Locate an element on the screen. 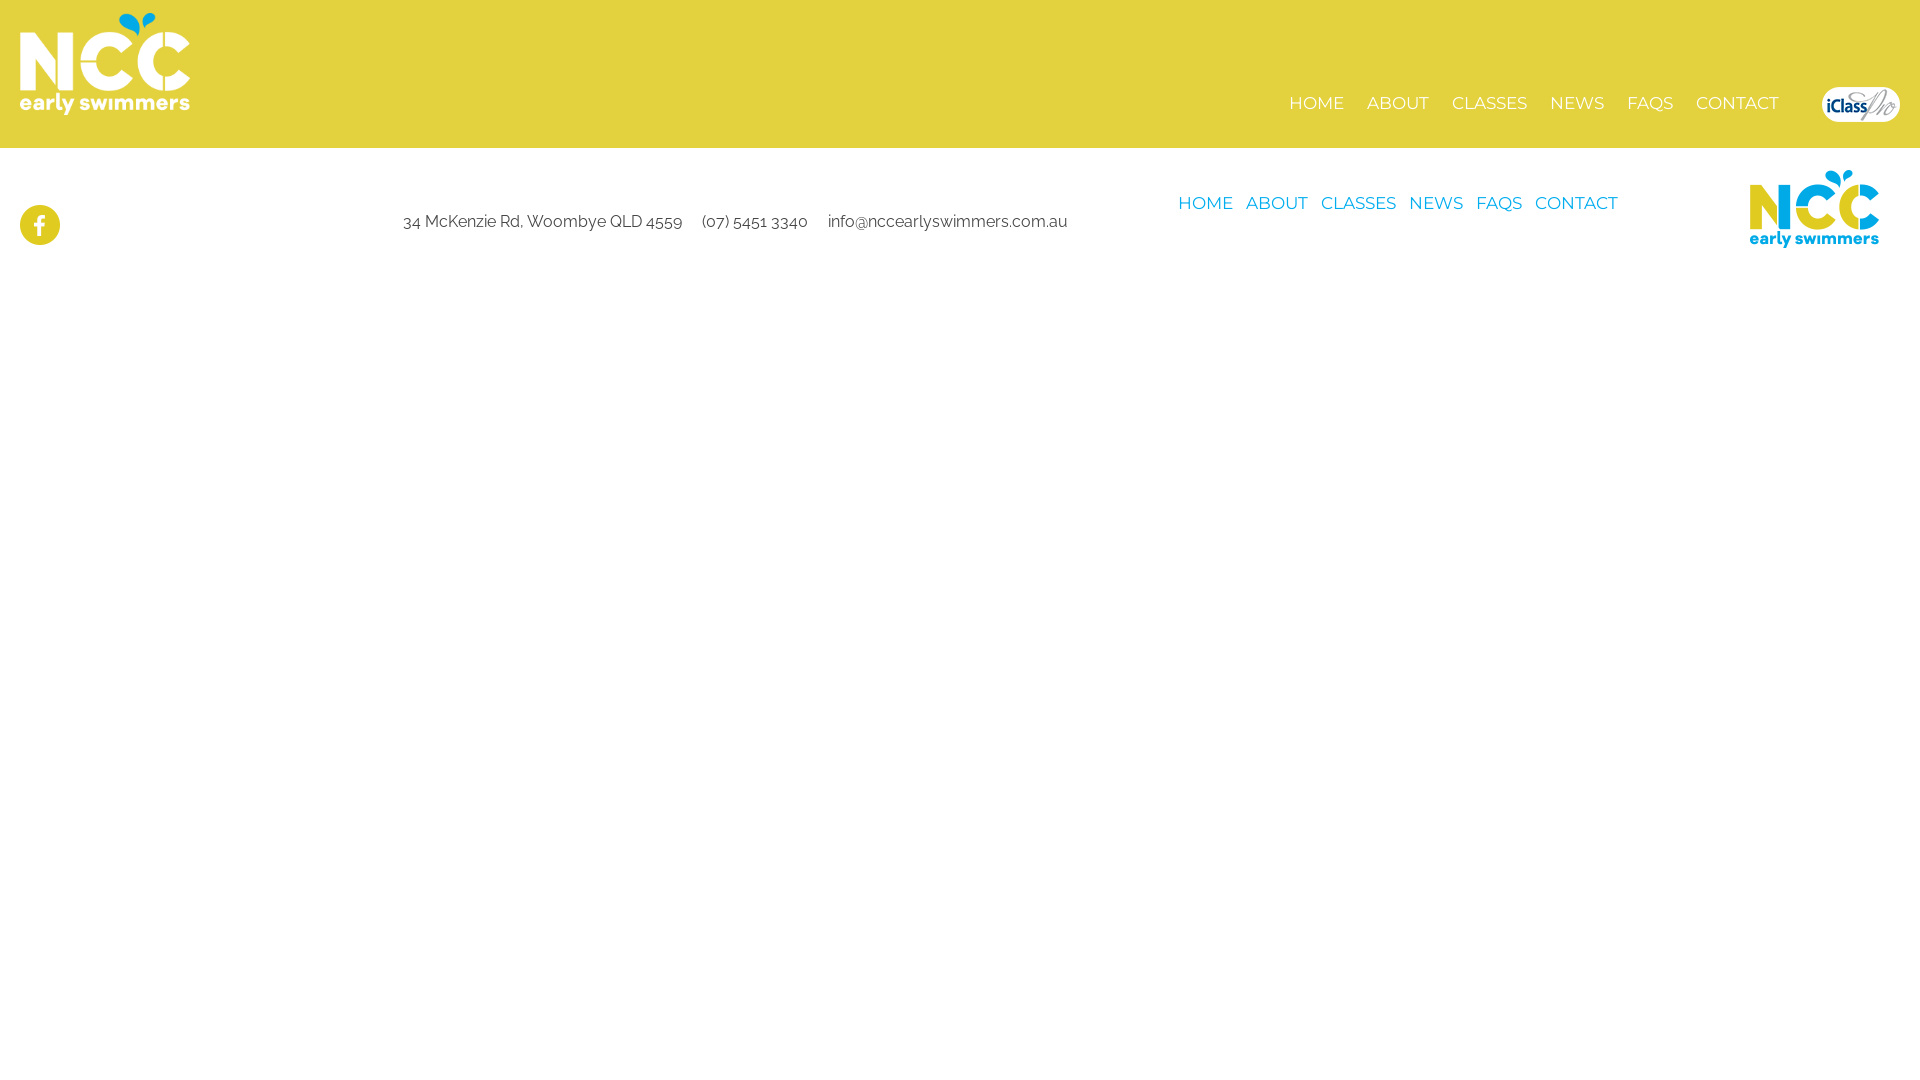  HOME is located at coordinates (1316, 94).